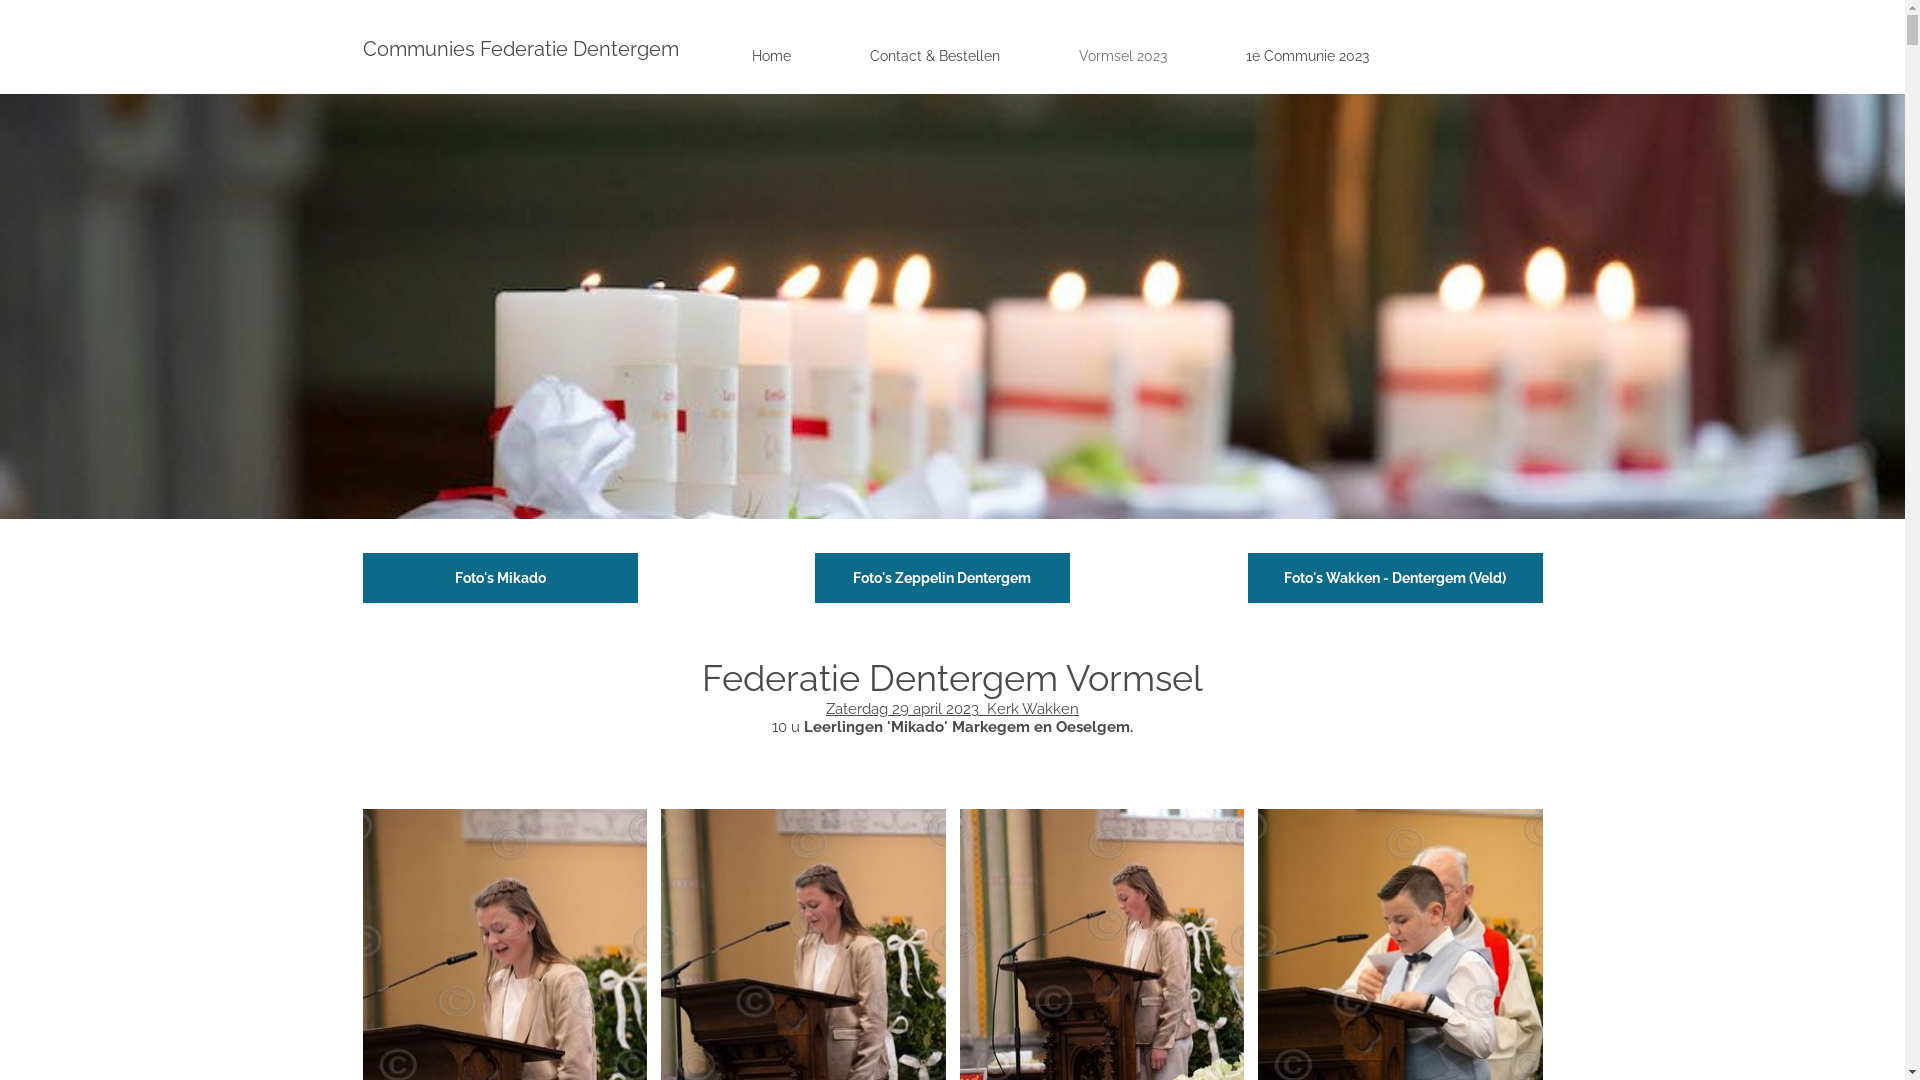  I want to click on Vormsel 2023, so click(1132, 56).